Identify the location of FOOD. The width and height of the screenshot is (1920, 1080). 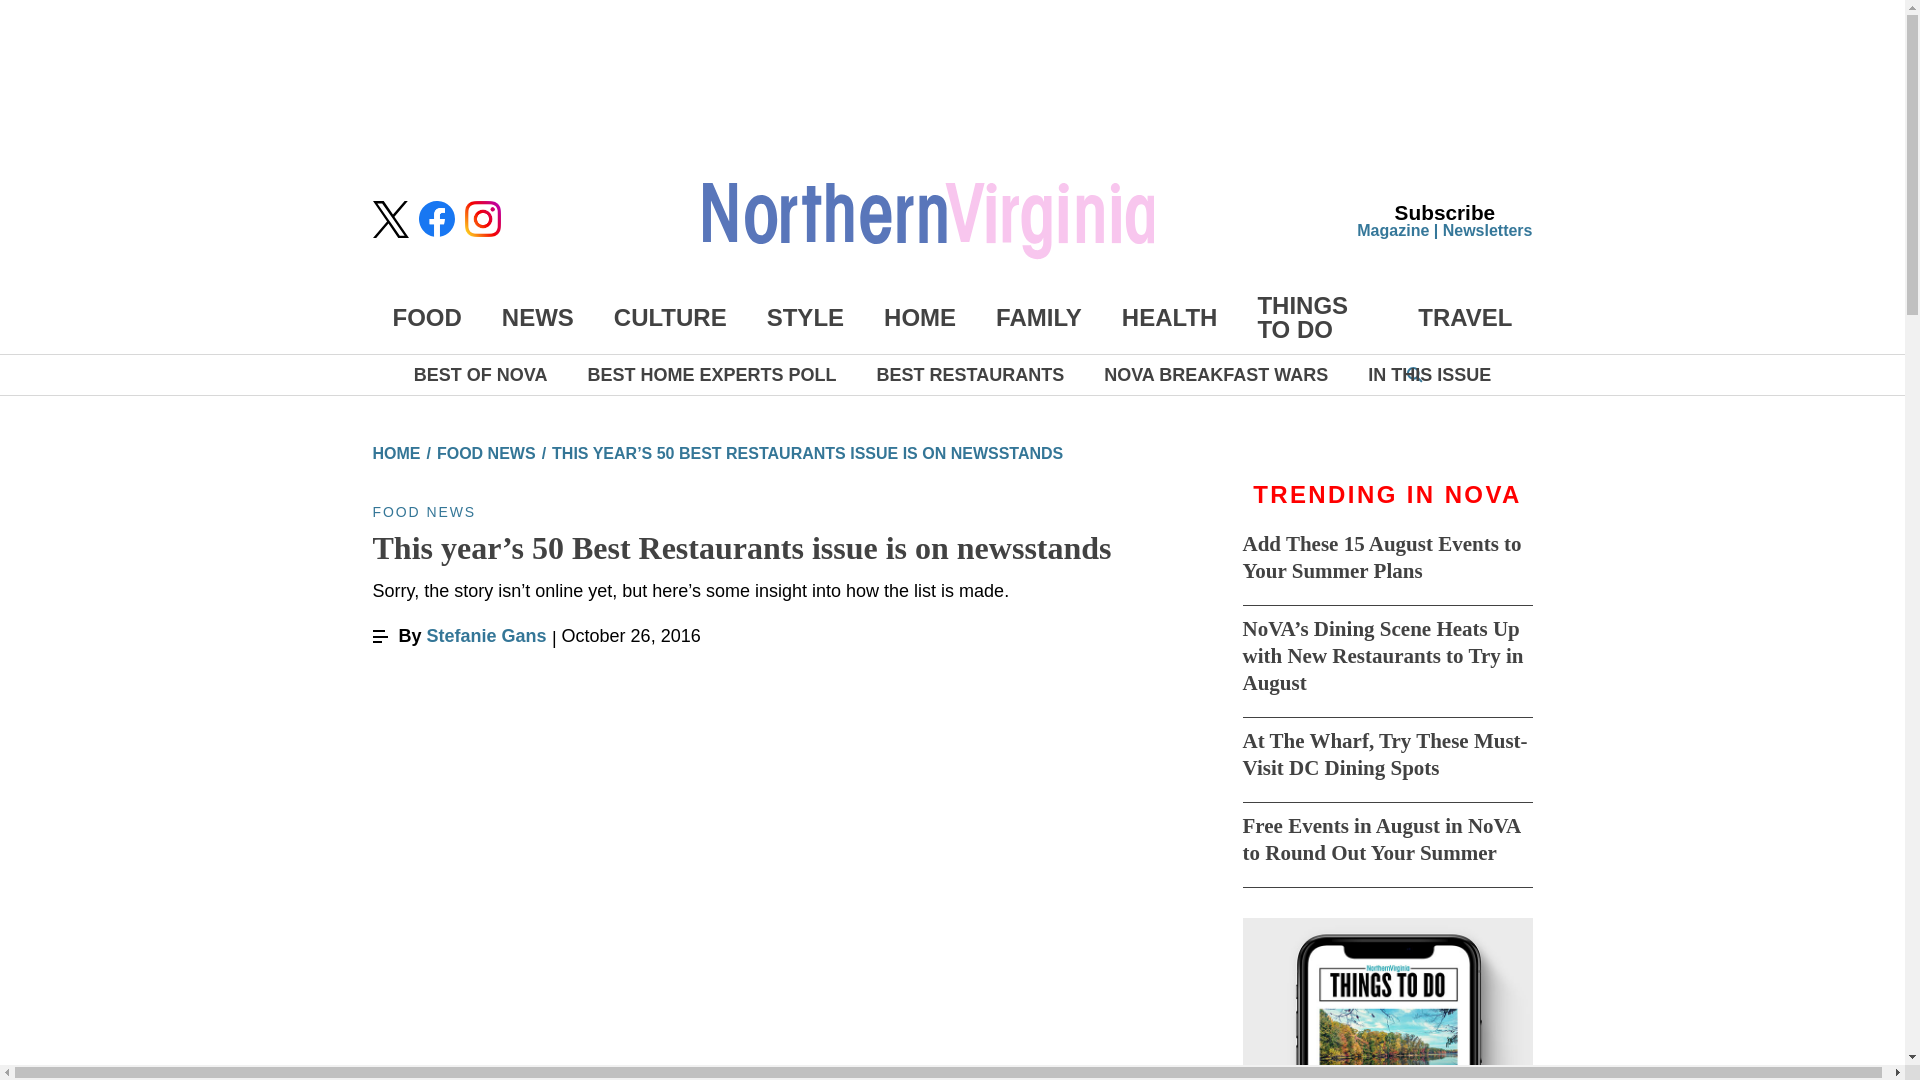
(426, 316).